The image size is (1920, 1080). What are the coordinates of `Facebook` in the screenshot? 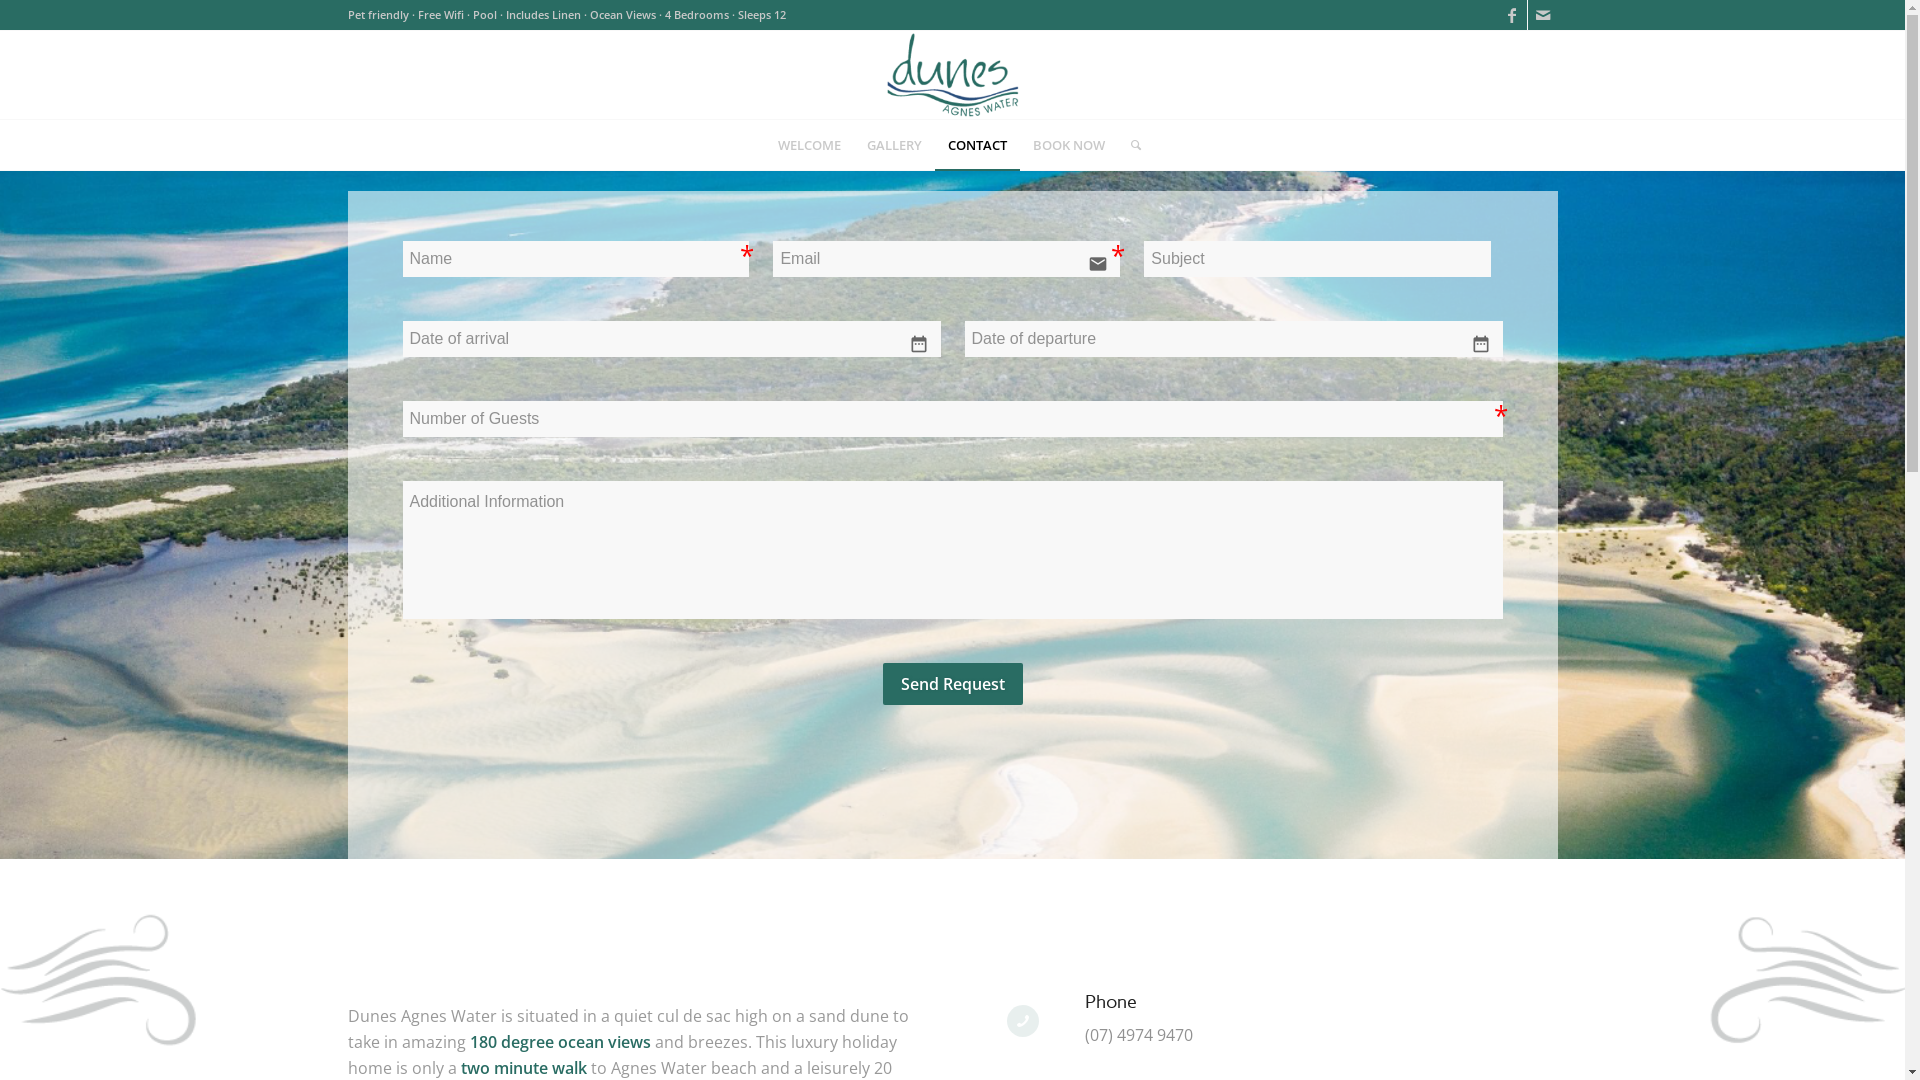 It's located at (1512, 15).